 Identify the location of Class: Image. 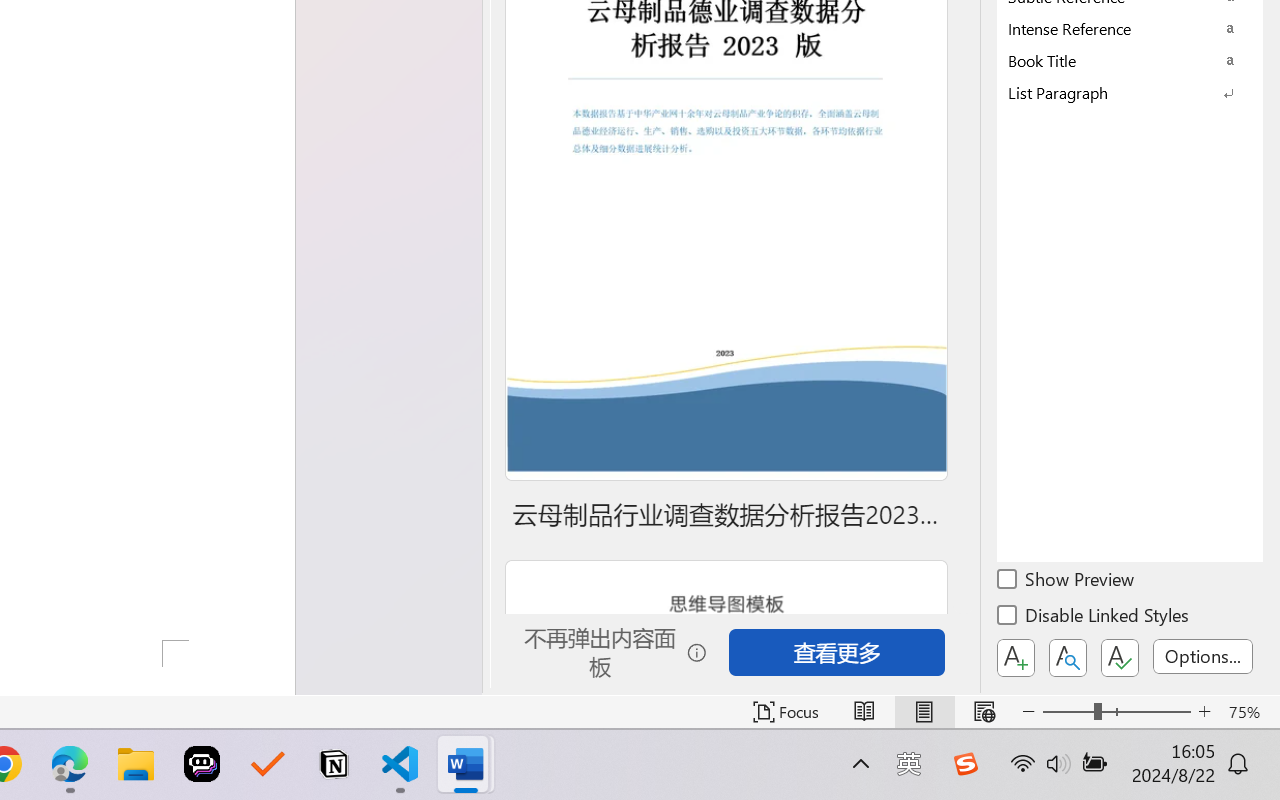
(965, 764).